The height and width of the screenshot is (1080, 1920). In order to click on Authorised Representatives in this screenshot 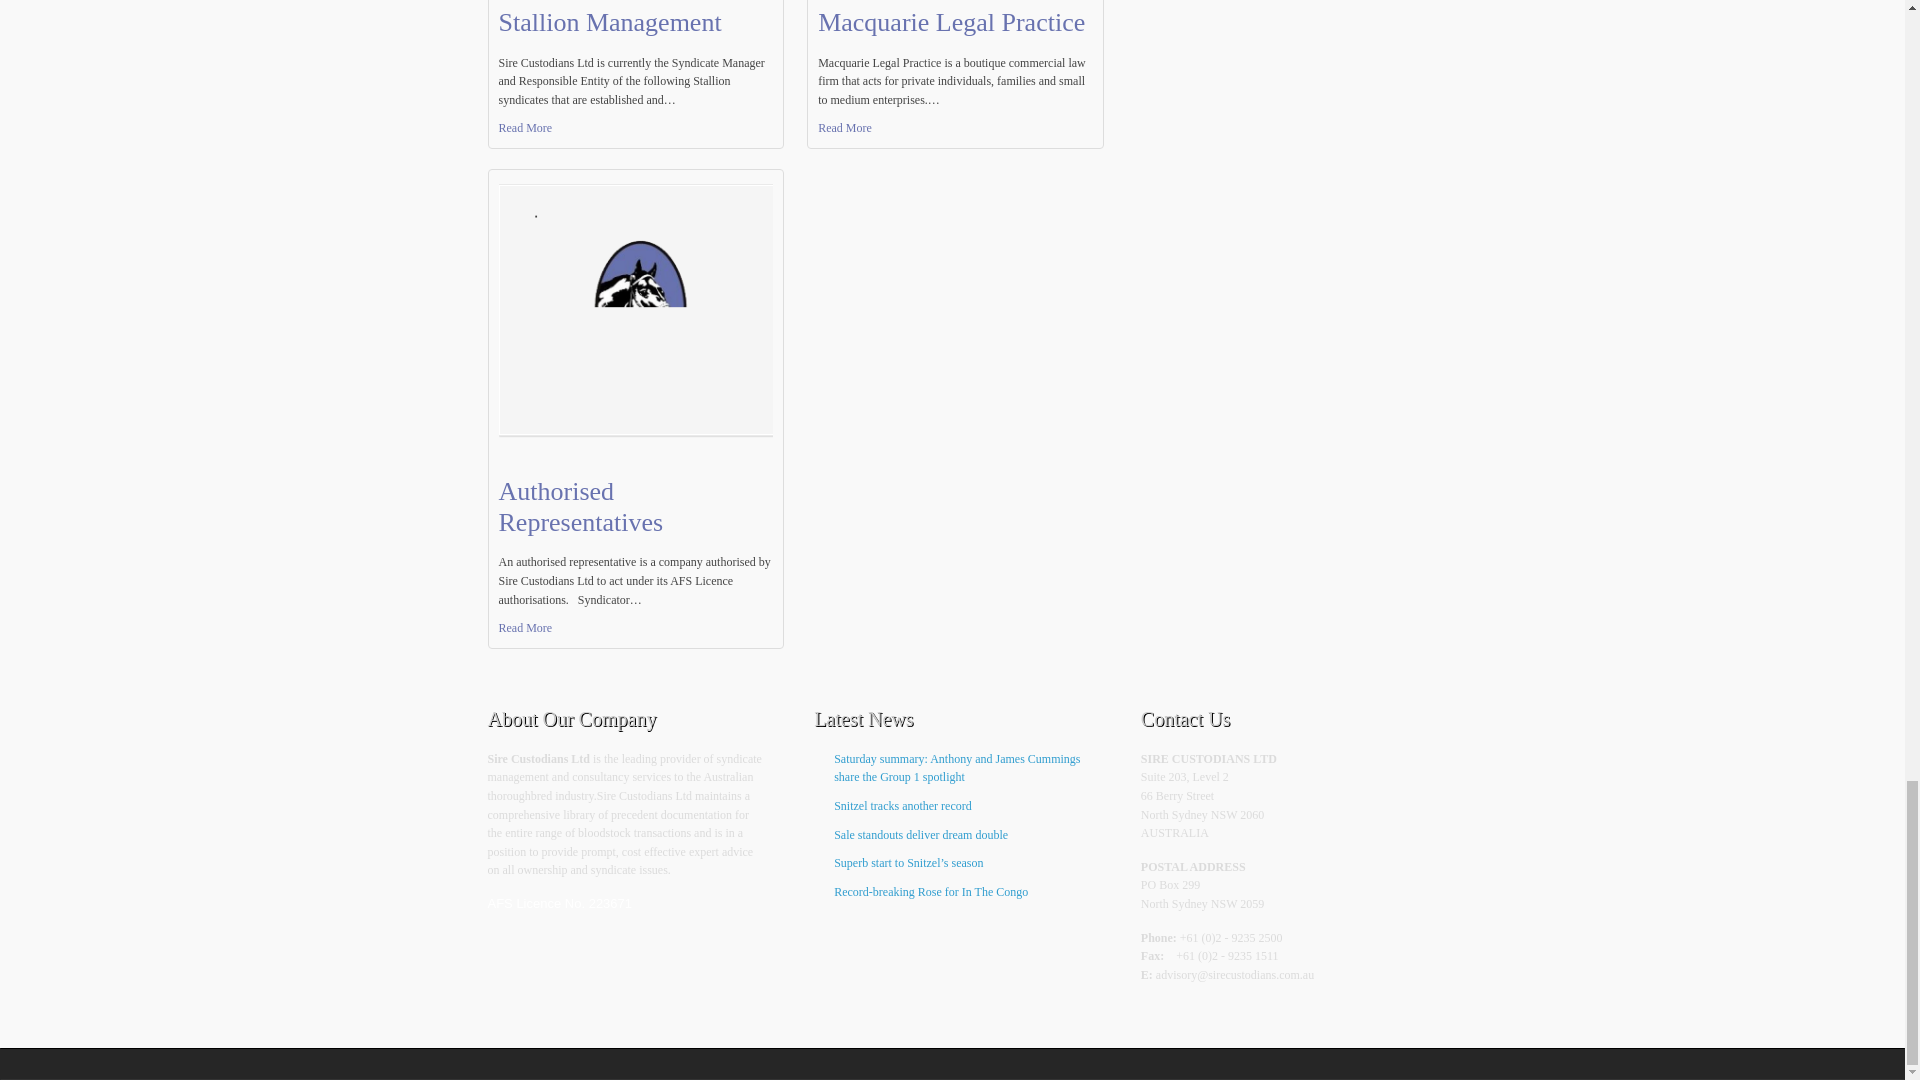, I will do `click(580, 506)`.